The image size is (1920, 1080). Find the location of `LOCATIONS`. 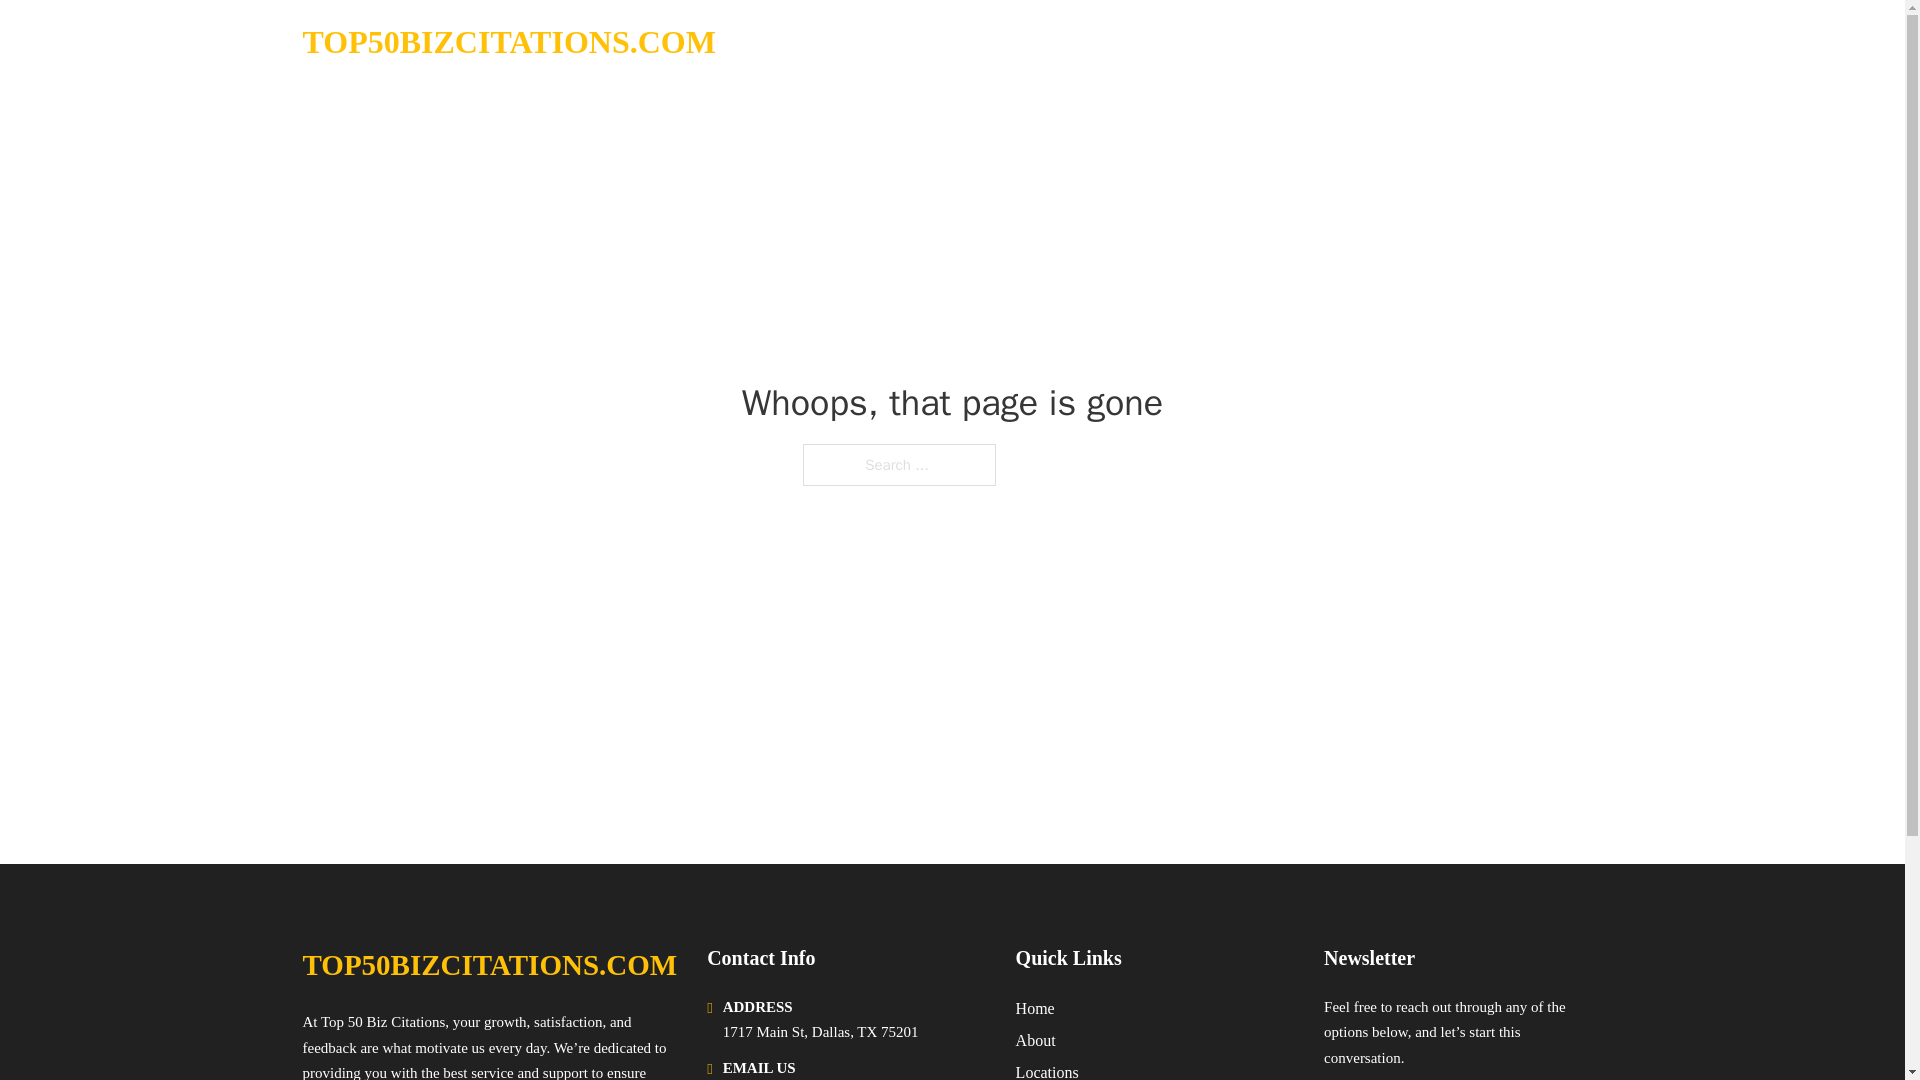

LOCATIONS is located at coordinates (1449, 42).